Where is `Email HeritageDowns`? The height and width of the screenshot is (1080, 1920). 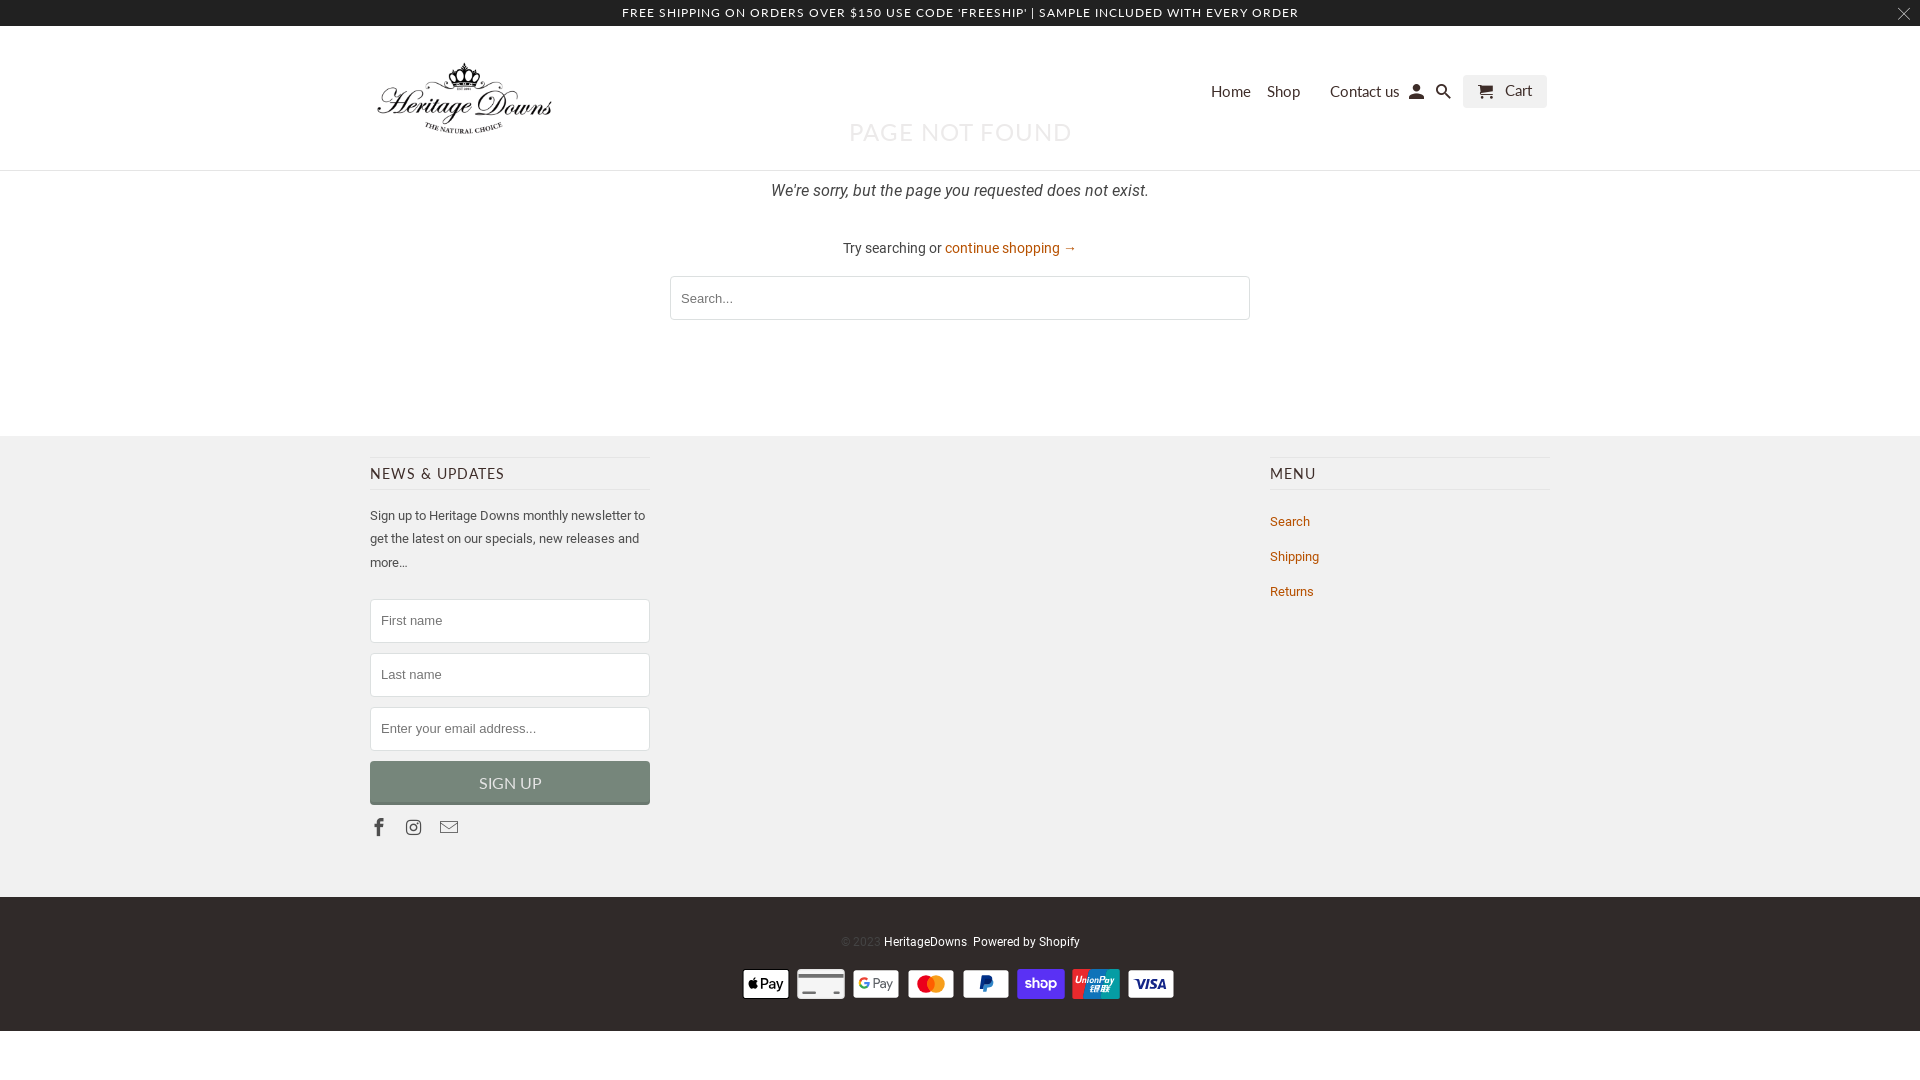 Email HeritageDowns is located at coordinates (451, 828).